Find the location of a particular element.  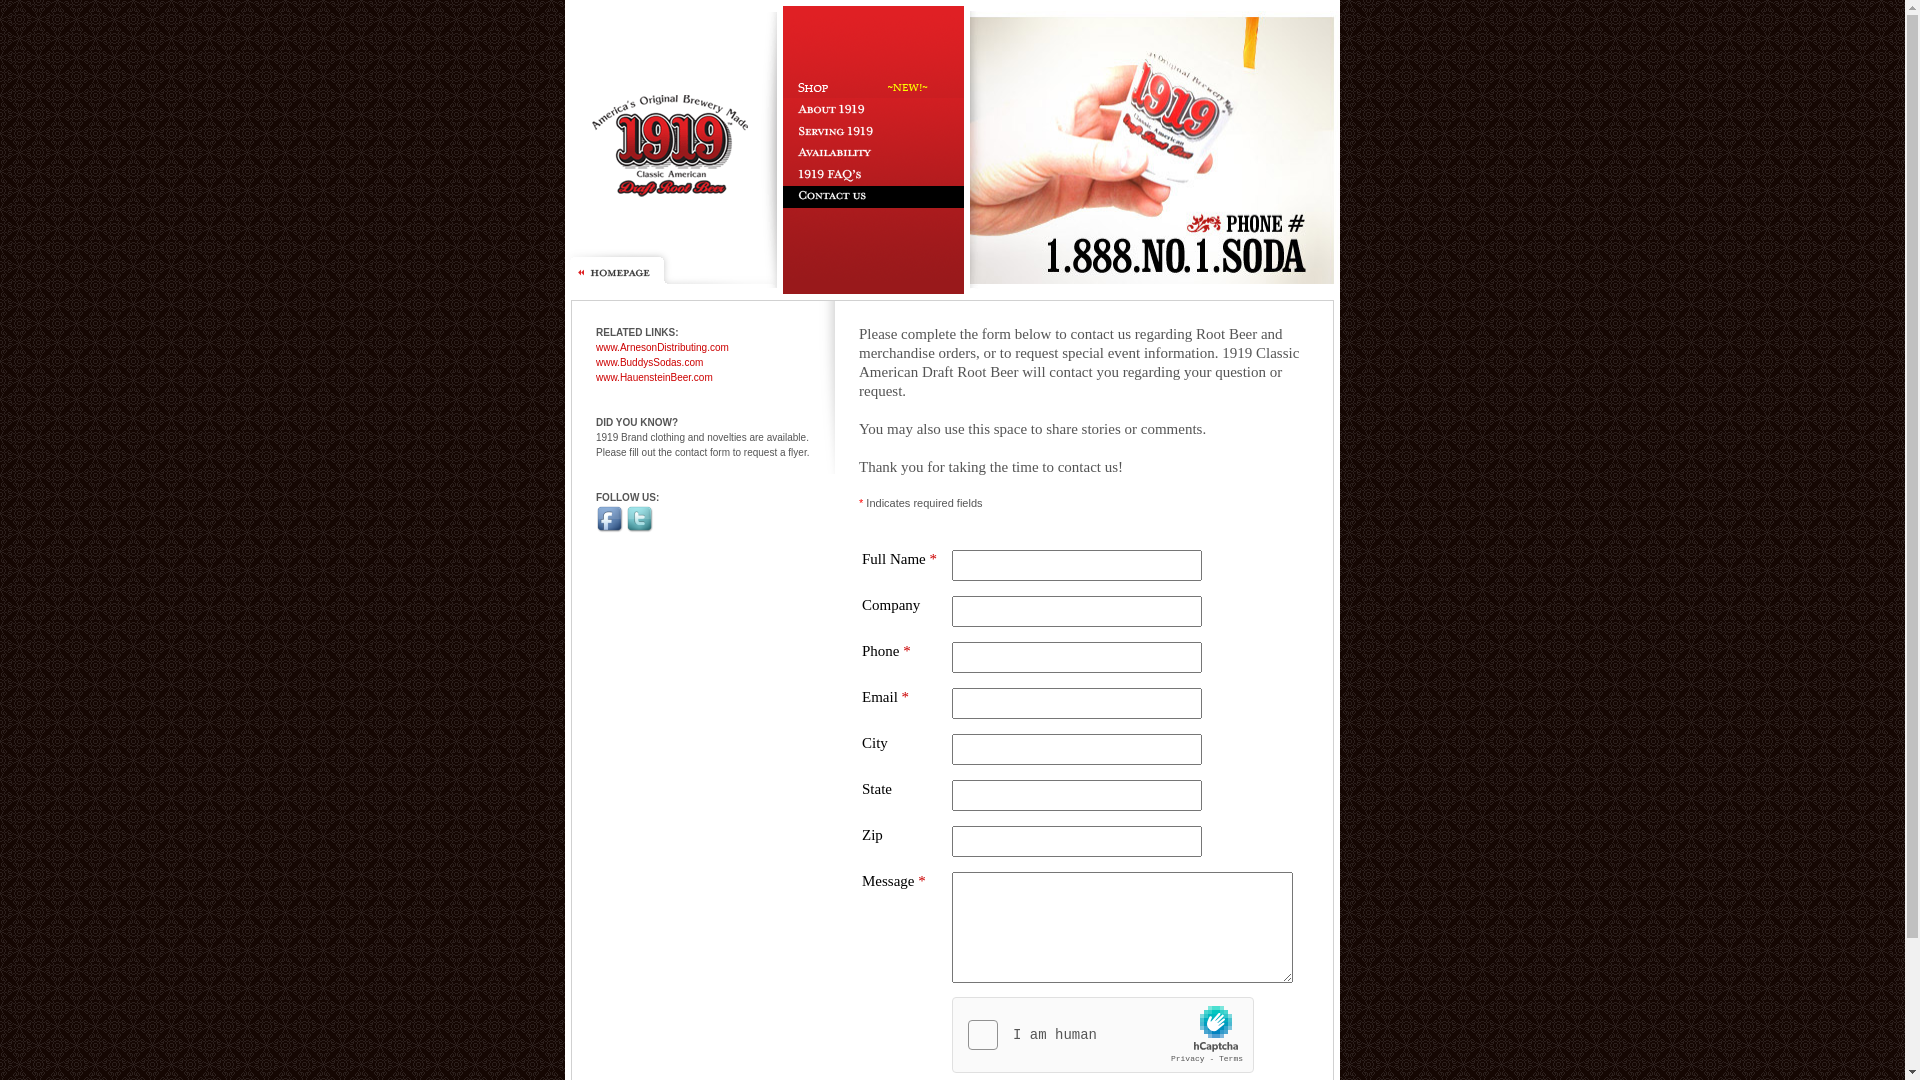

www.ArnesonDistributing.com is located at coordinates (662, 348).